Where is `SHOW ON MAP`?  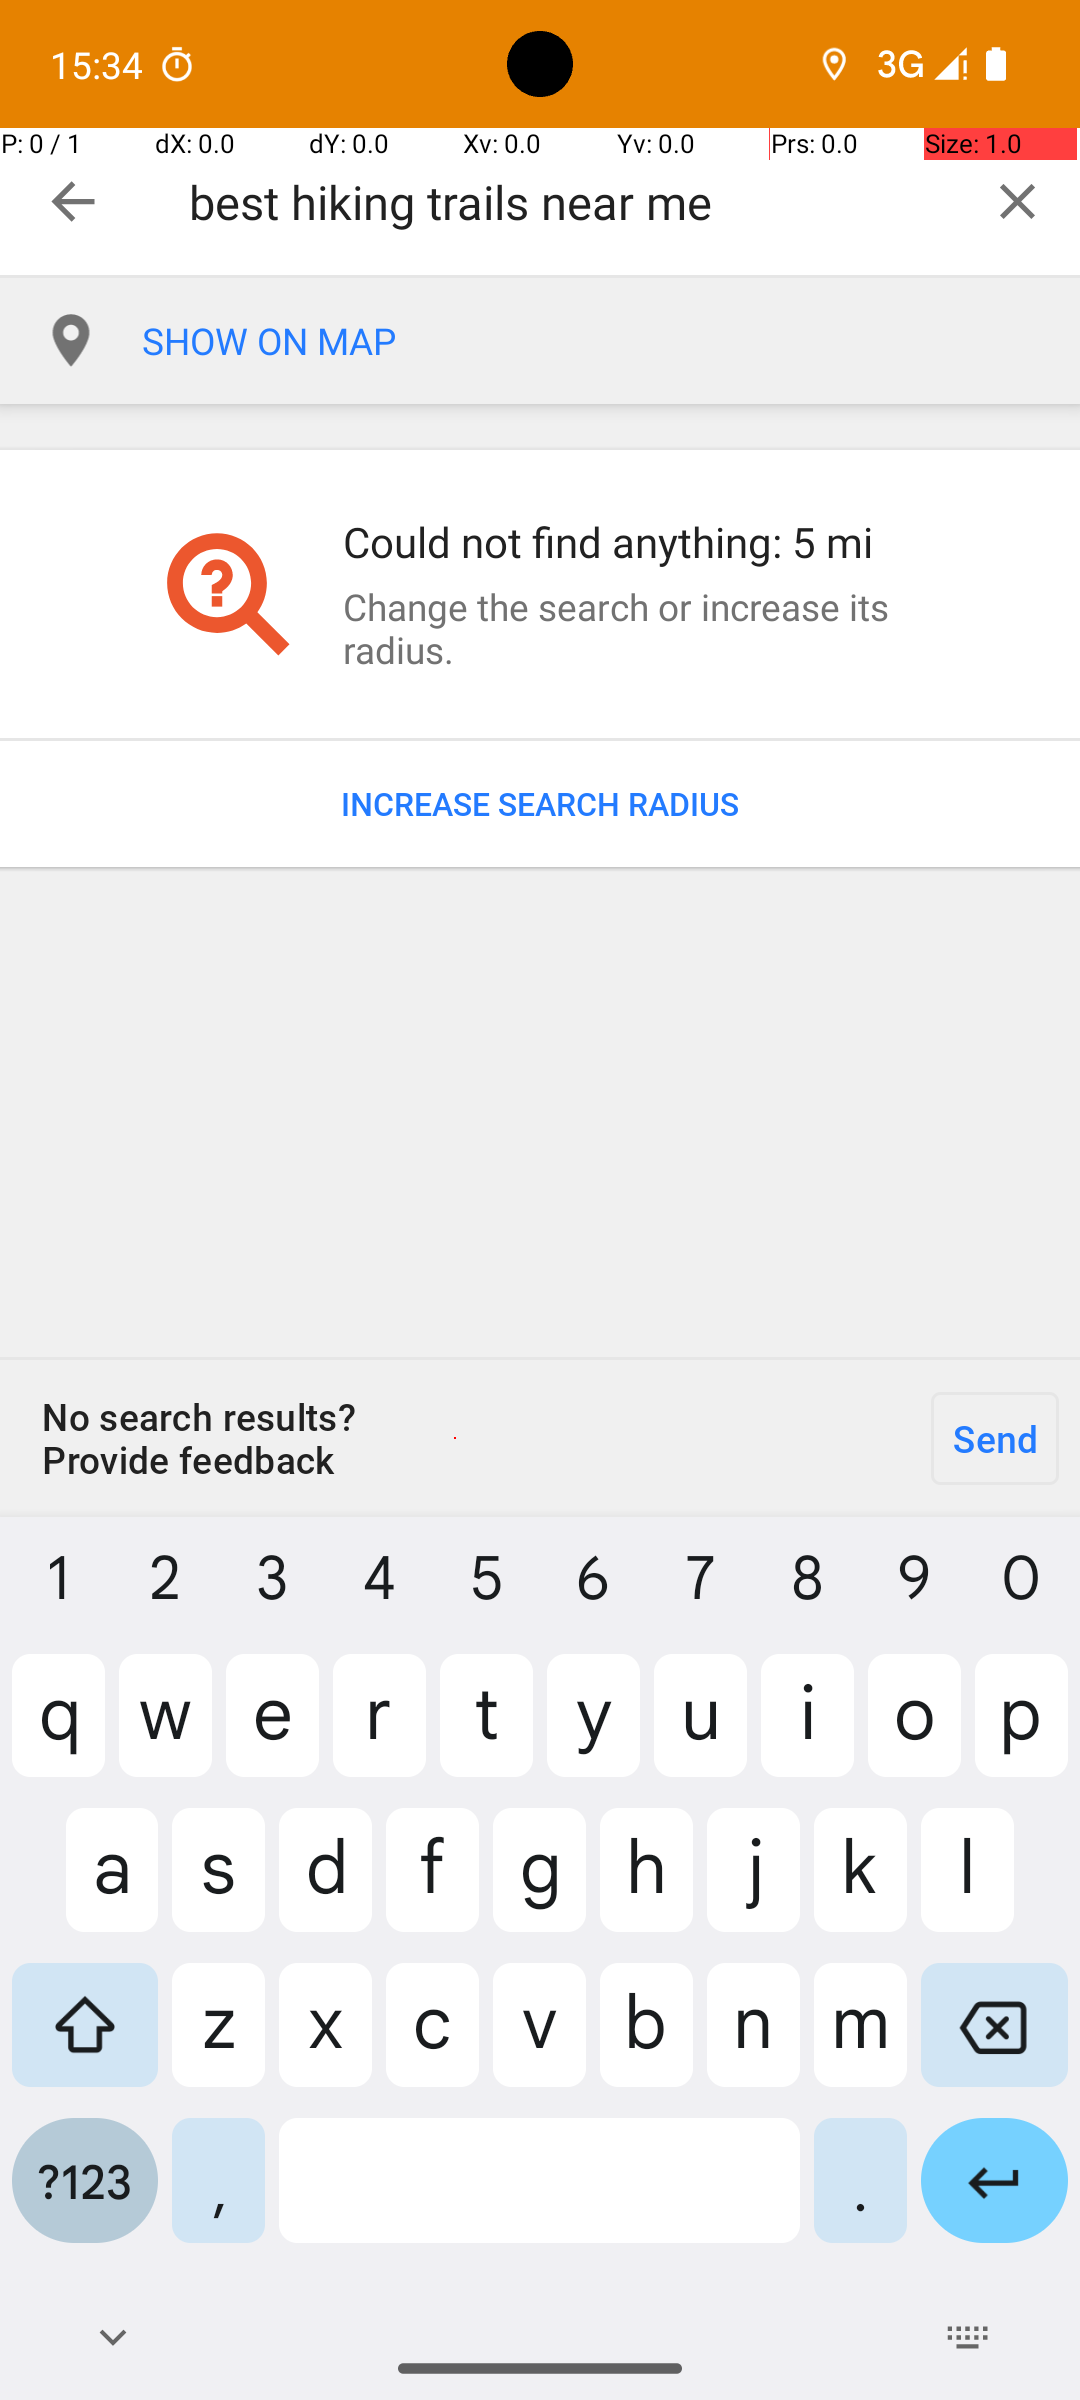
SHOW ON MAP is located at coordinates (611, 341).